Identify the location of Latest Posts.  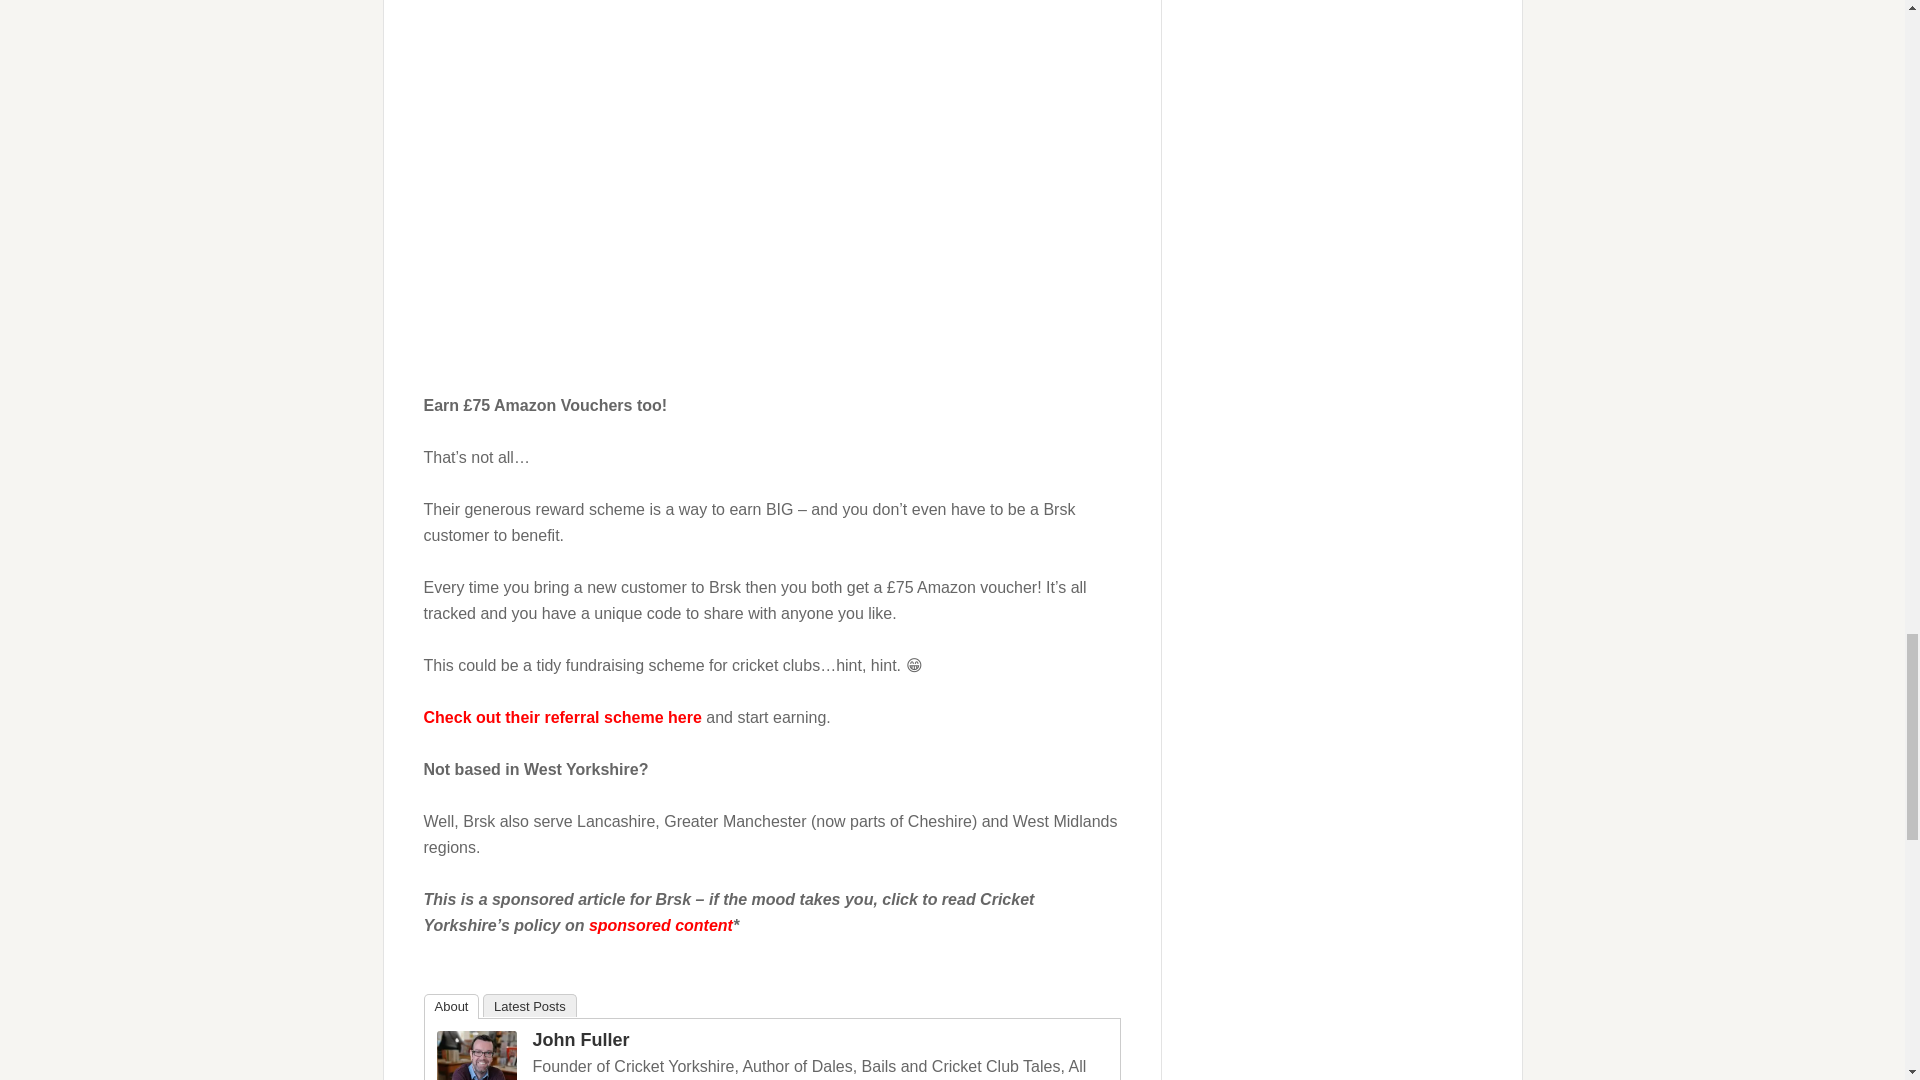
(530, 1005).